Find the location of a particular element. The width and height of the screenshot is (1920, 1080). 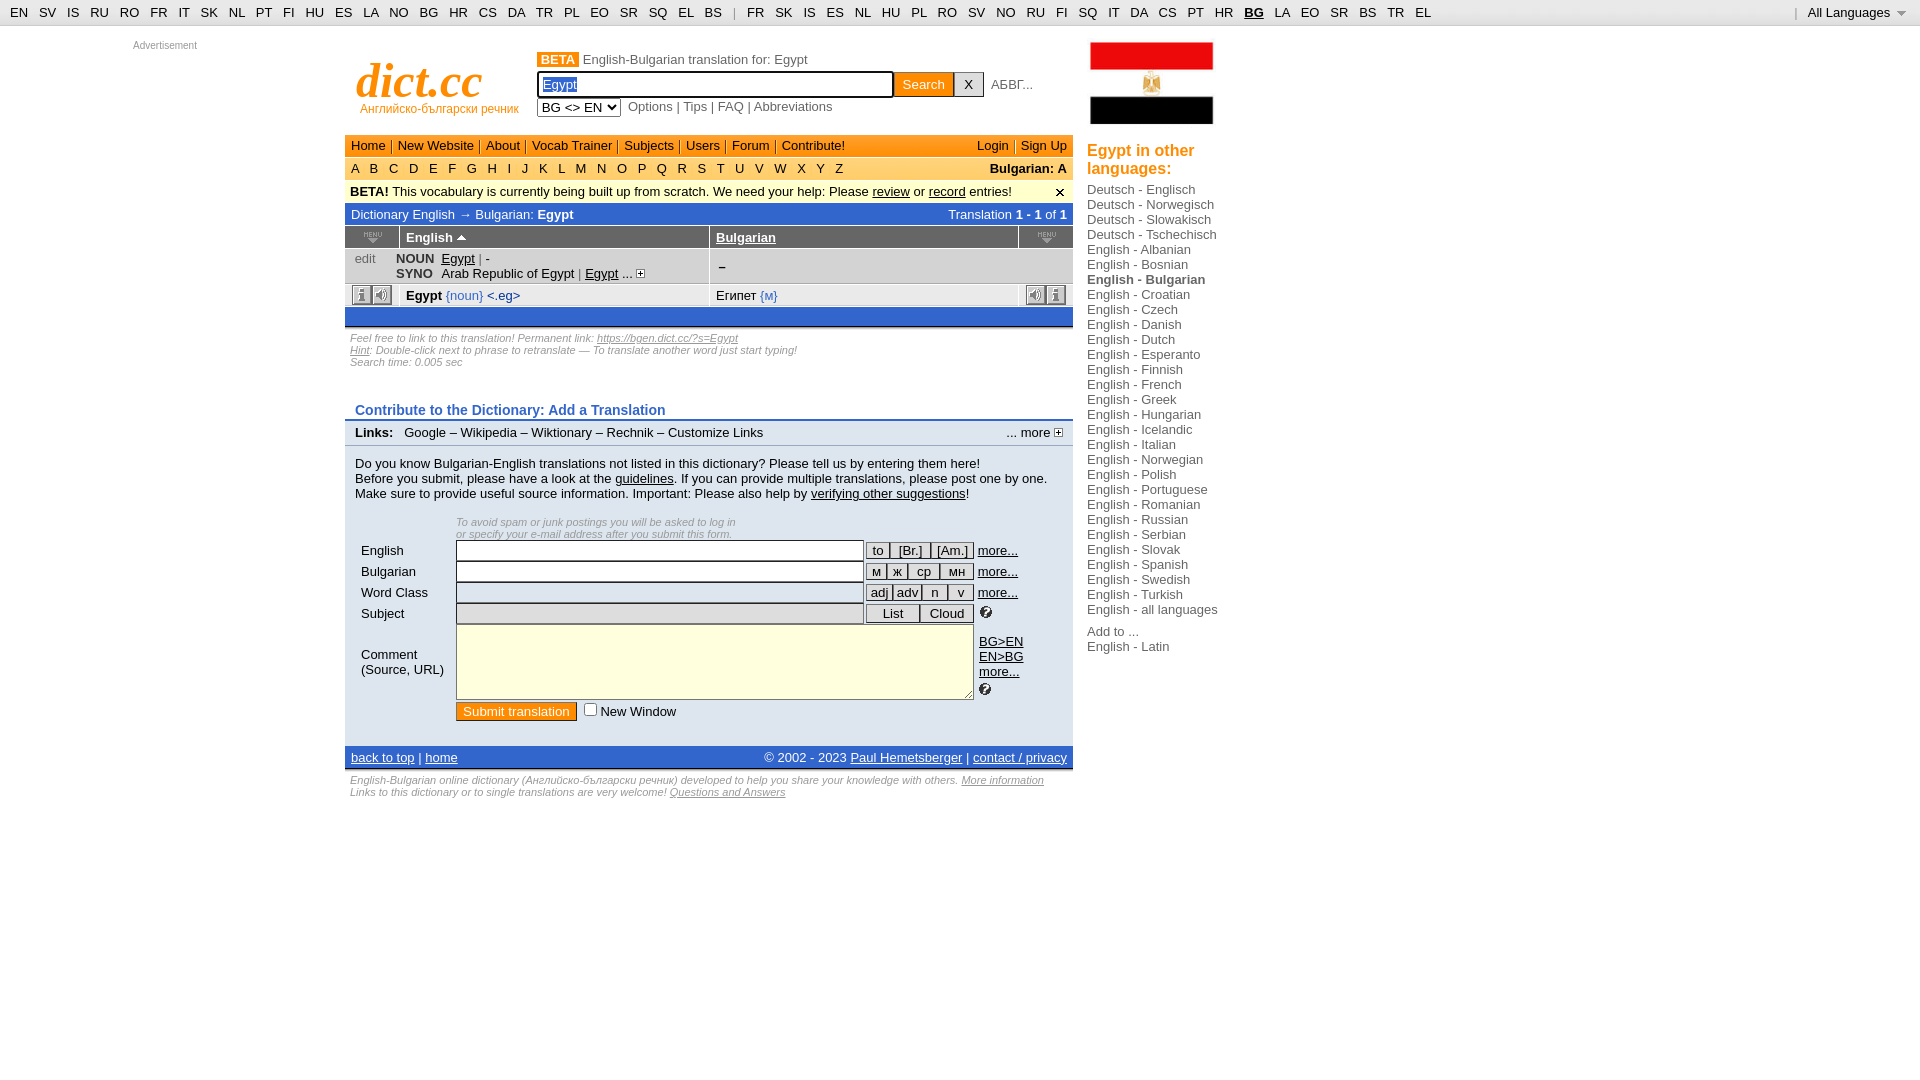

English - Croatian is located at coordinates (1138, 294).